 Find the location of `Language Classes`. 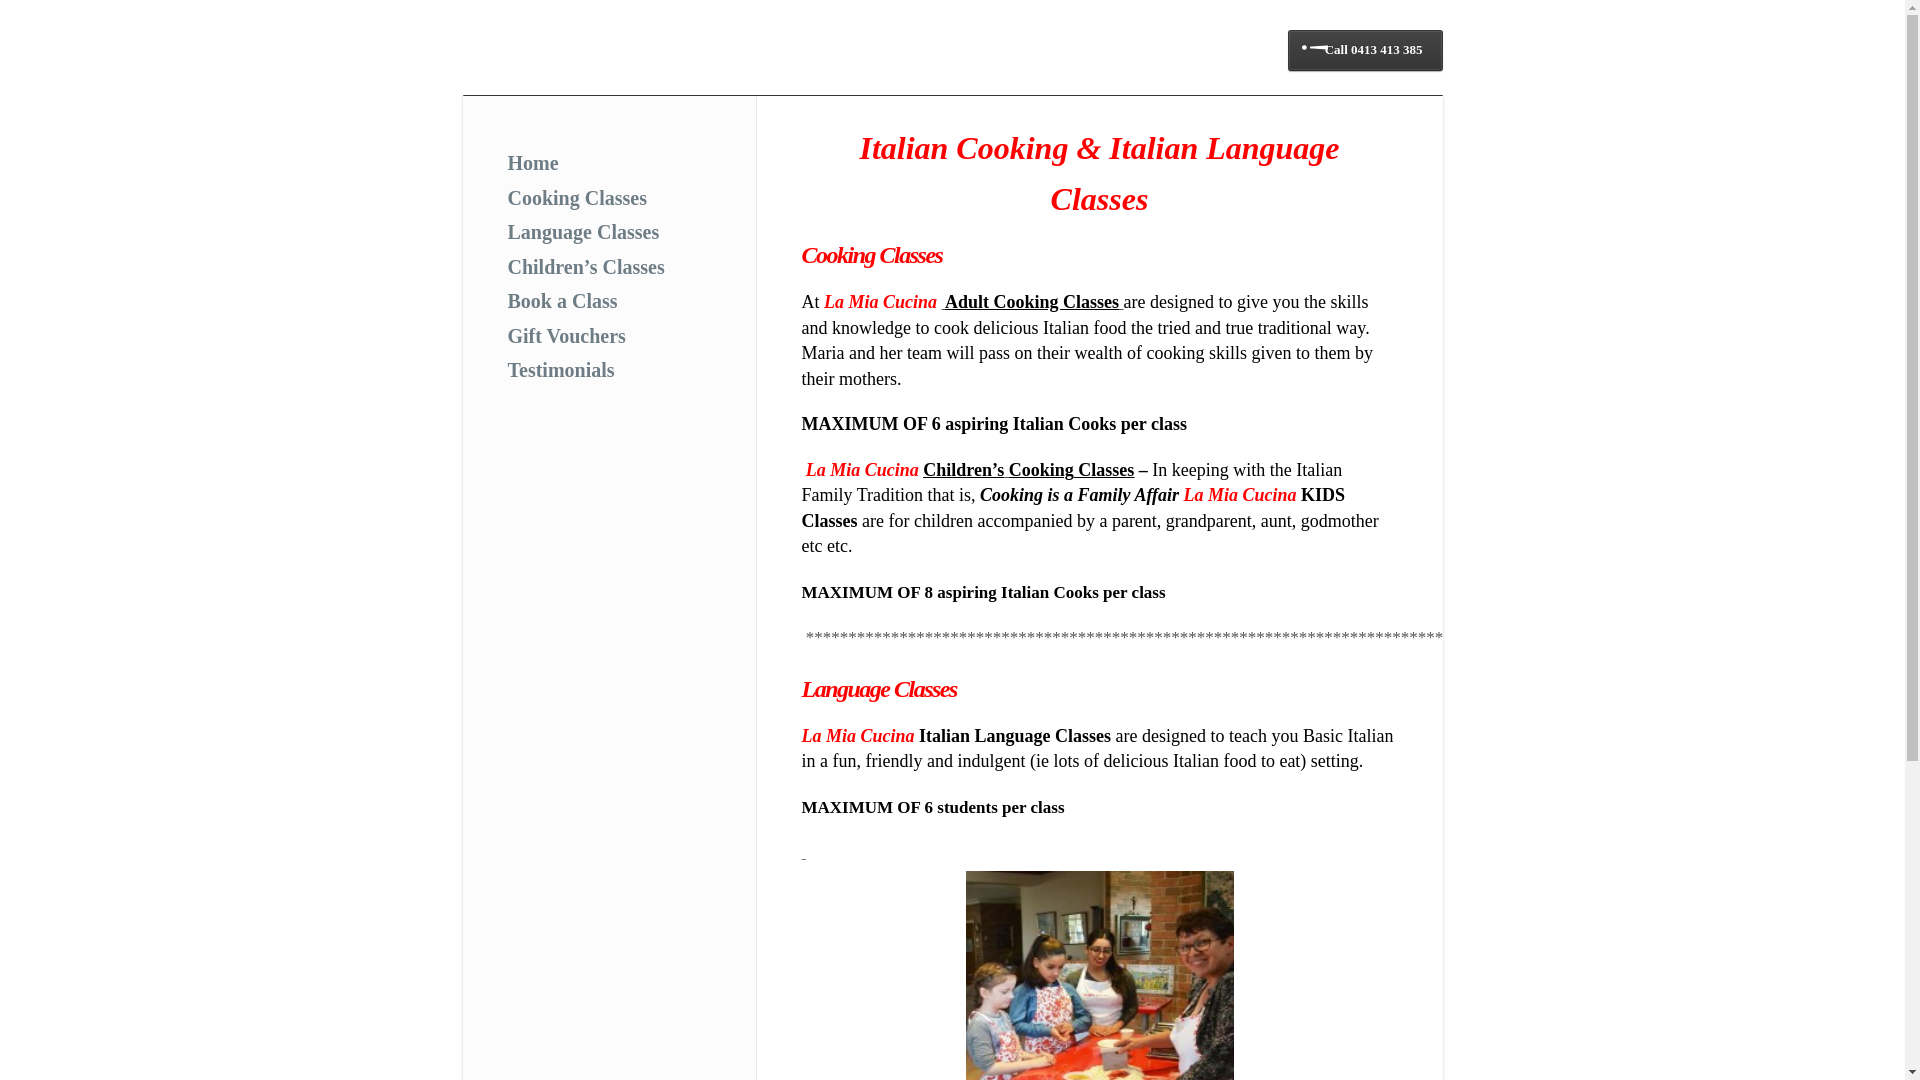

Language Classes is located at coordinates (584, 232).